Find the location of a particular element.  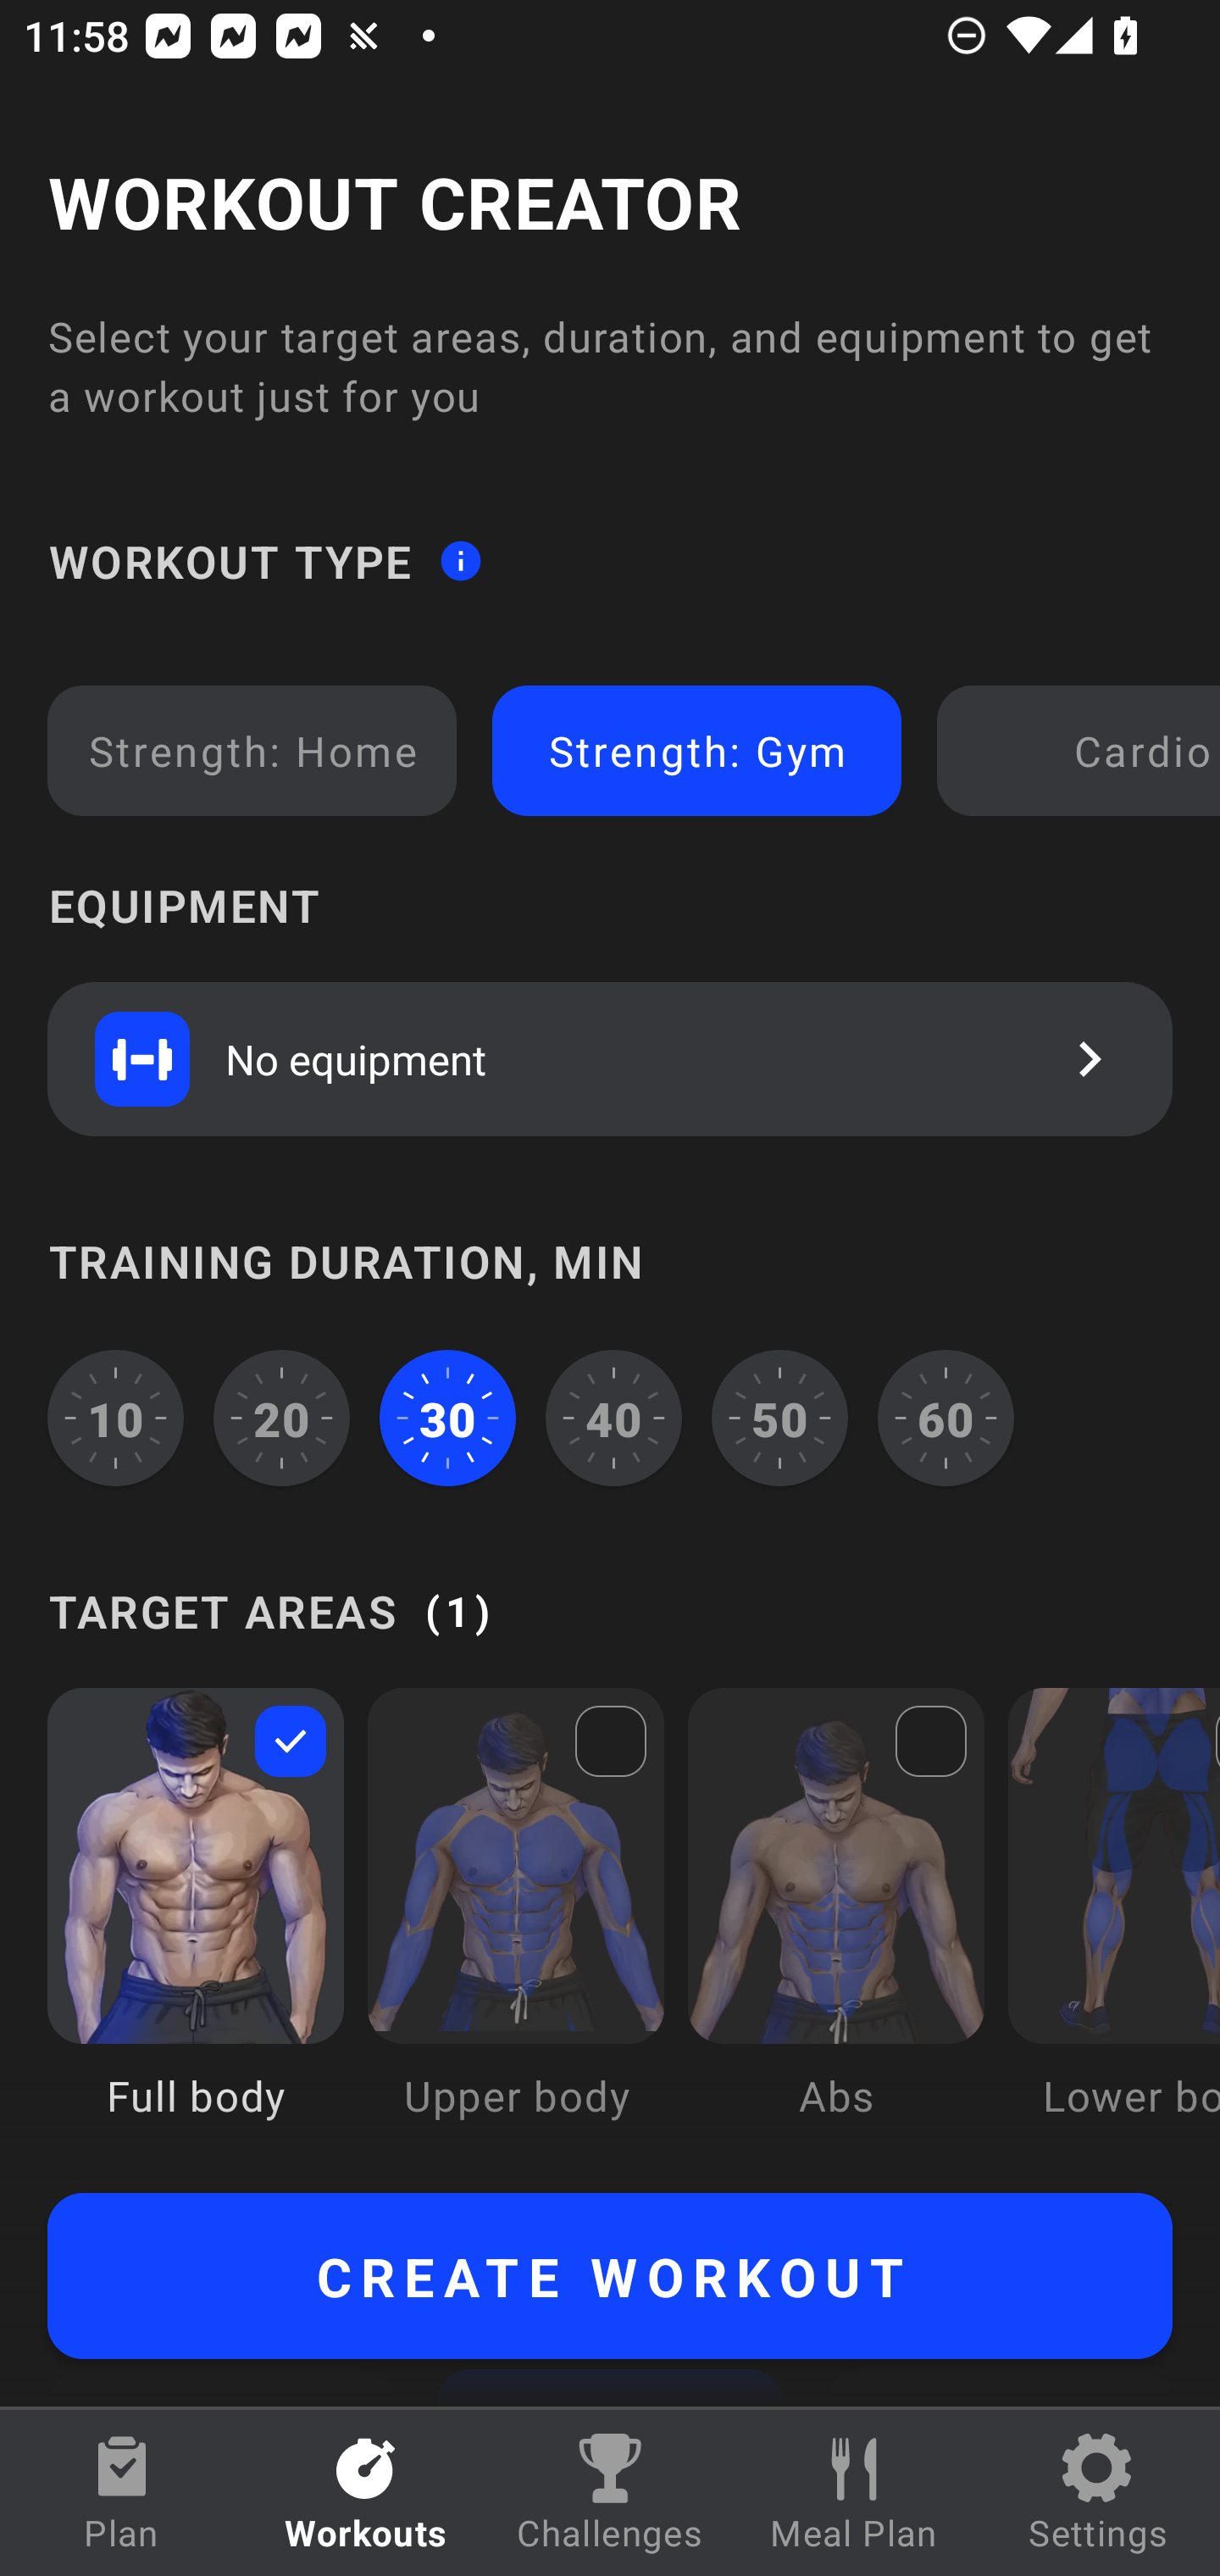

20 is located at coordinates (282, 1418).